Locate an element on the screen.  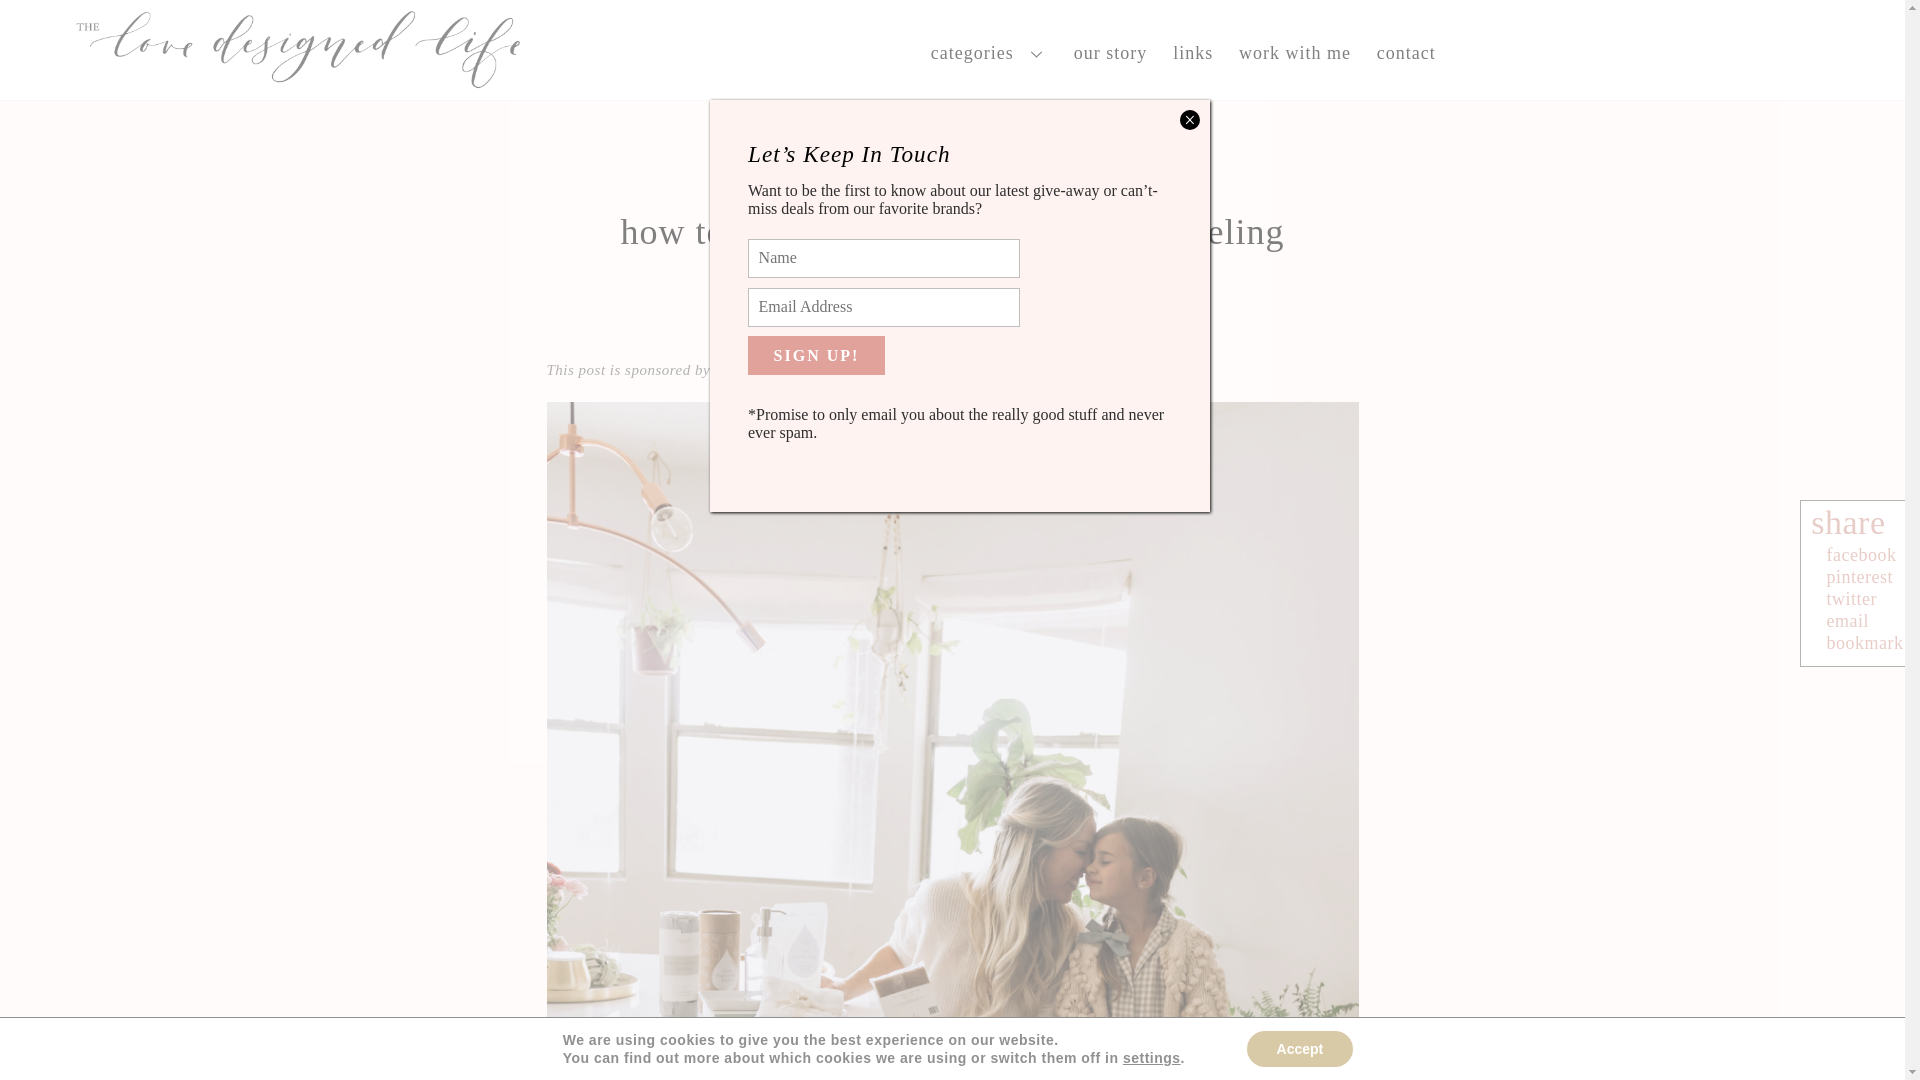
facebook is located at coordinates (1866, 554).